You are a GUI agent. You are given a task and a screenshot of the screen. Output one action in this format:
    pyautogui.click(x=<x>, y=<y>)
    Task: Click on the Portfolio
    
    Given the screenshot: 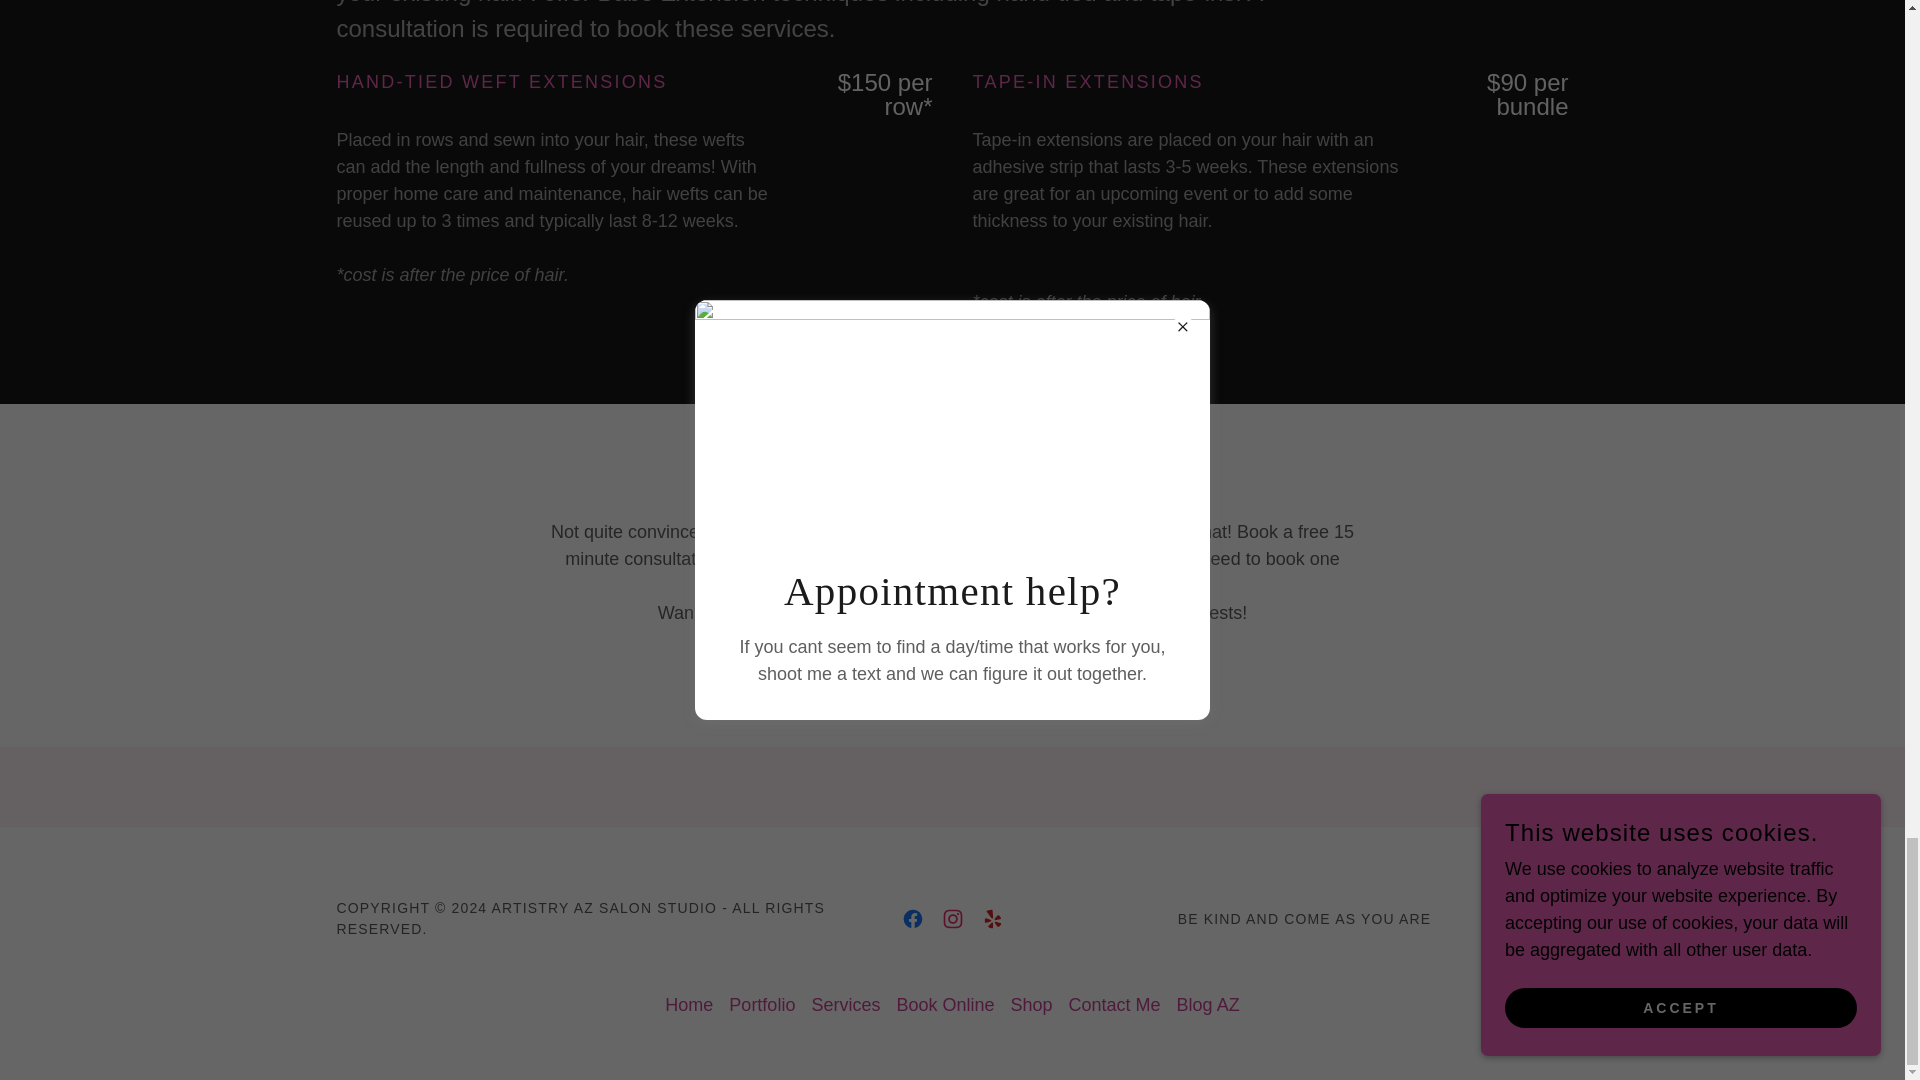 What is the action you would take?
    pyautogui.click(x=762, y=1005)
    